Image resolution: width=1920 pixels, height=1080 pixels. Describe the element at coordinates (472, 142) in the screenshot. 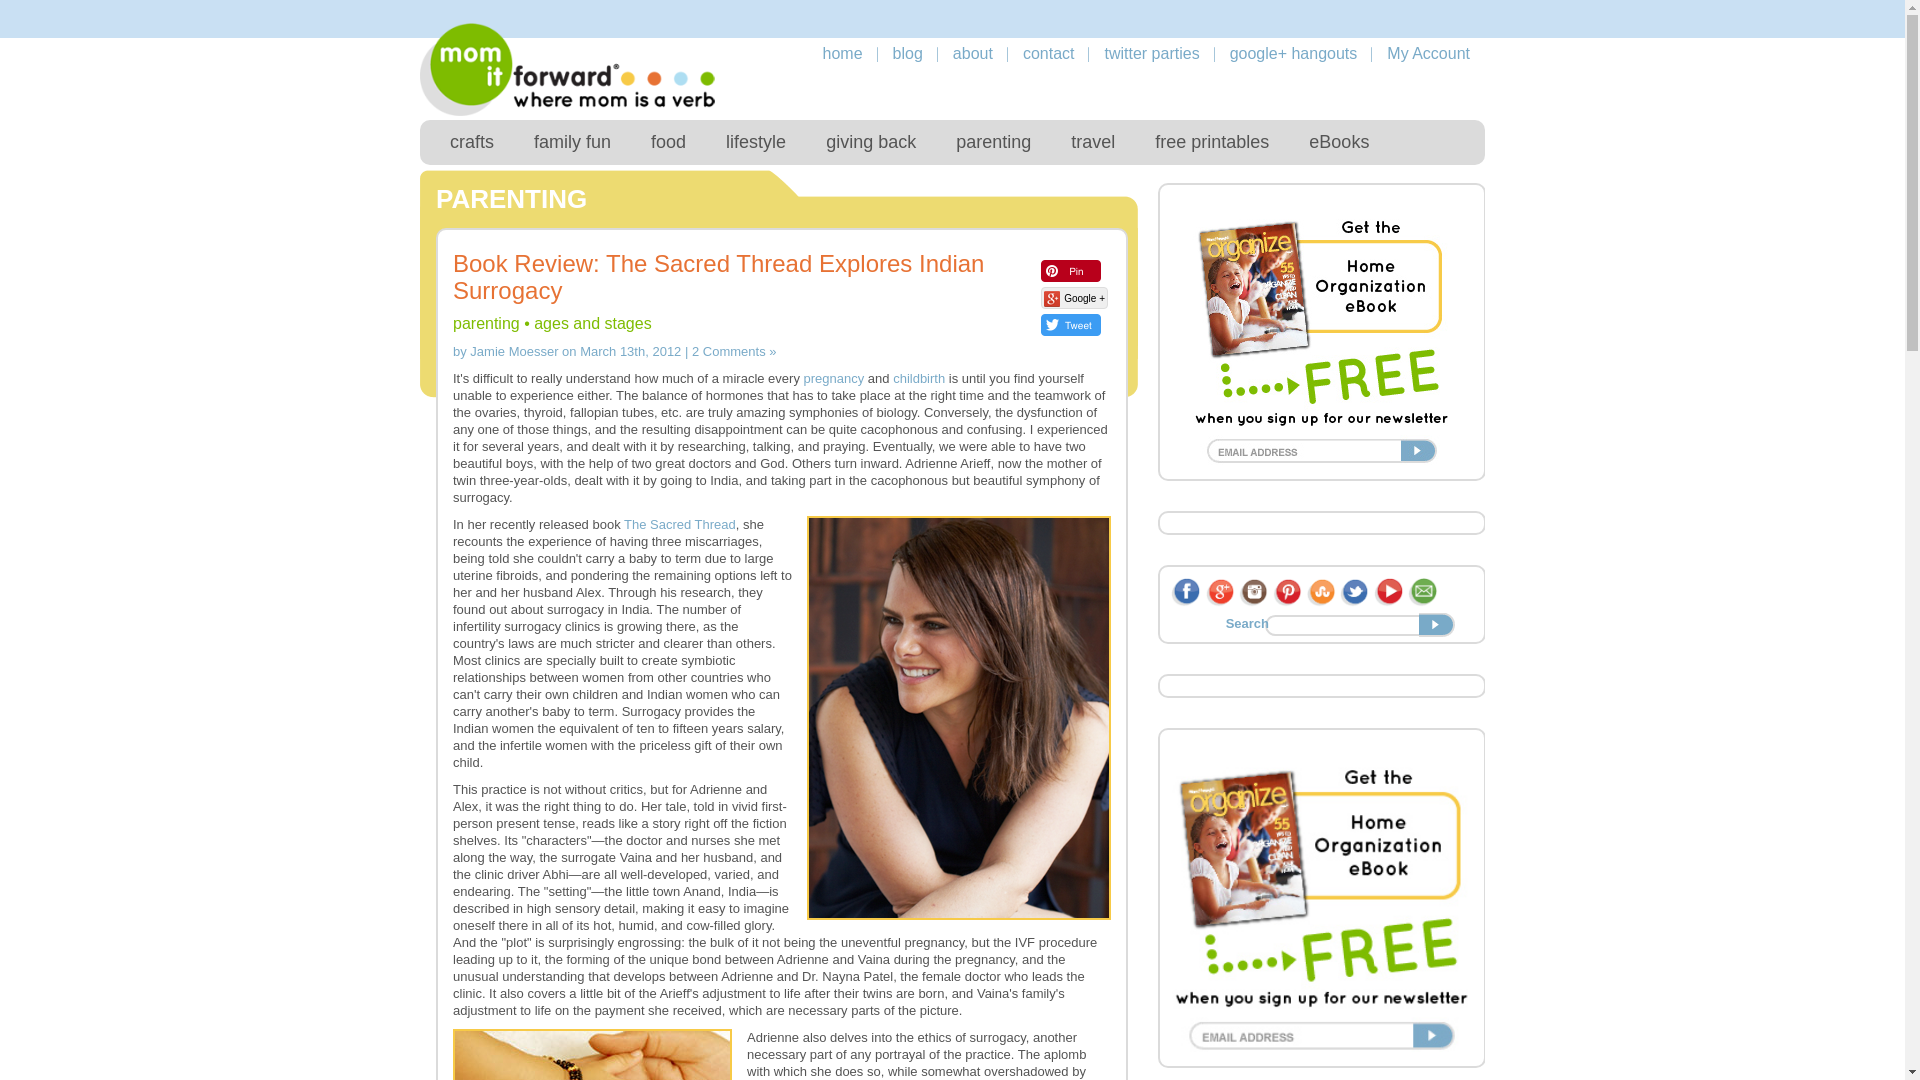

I see `crafts` at that location.